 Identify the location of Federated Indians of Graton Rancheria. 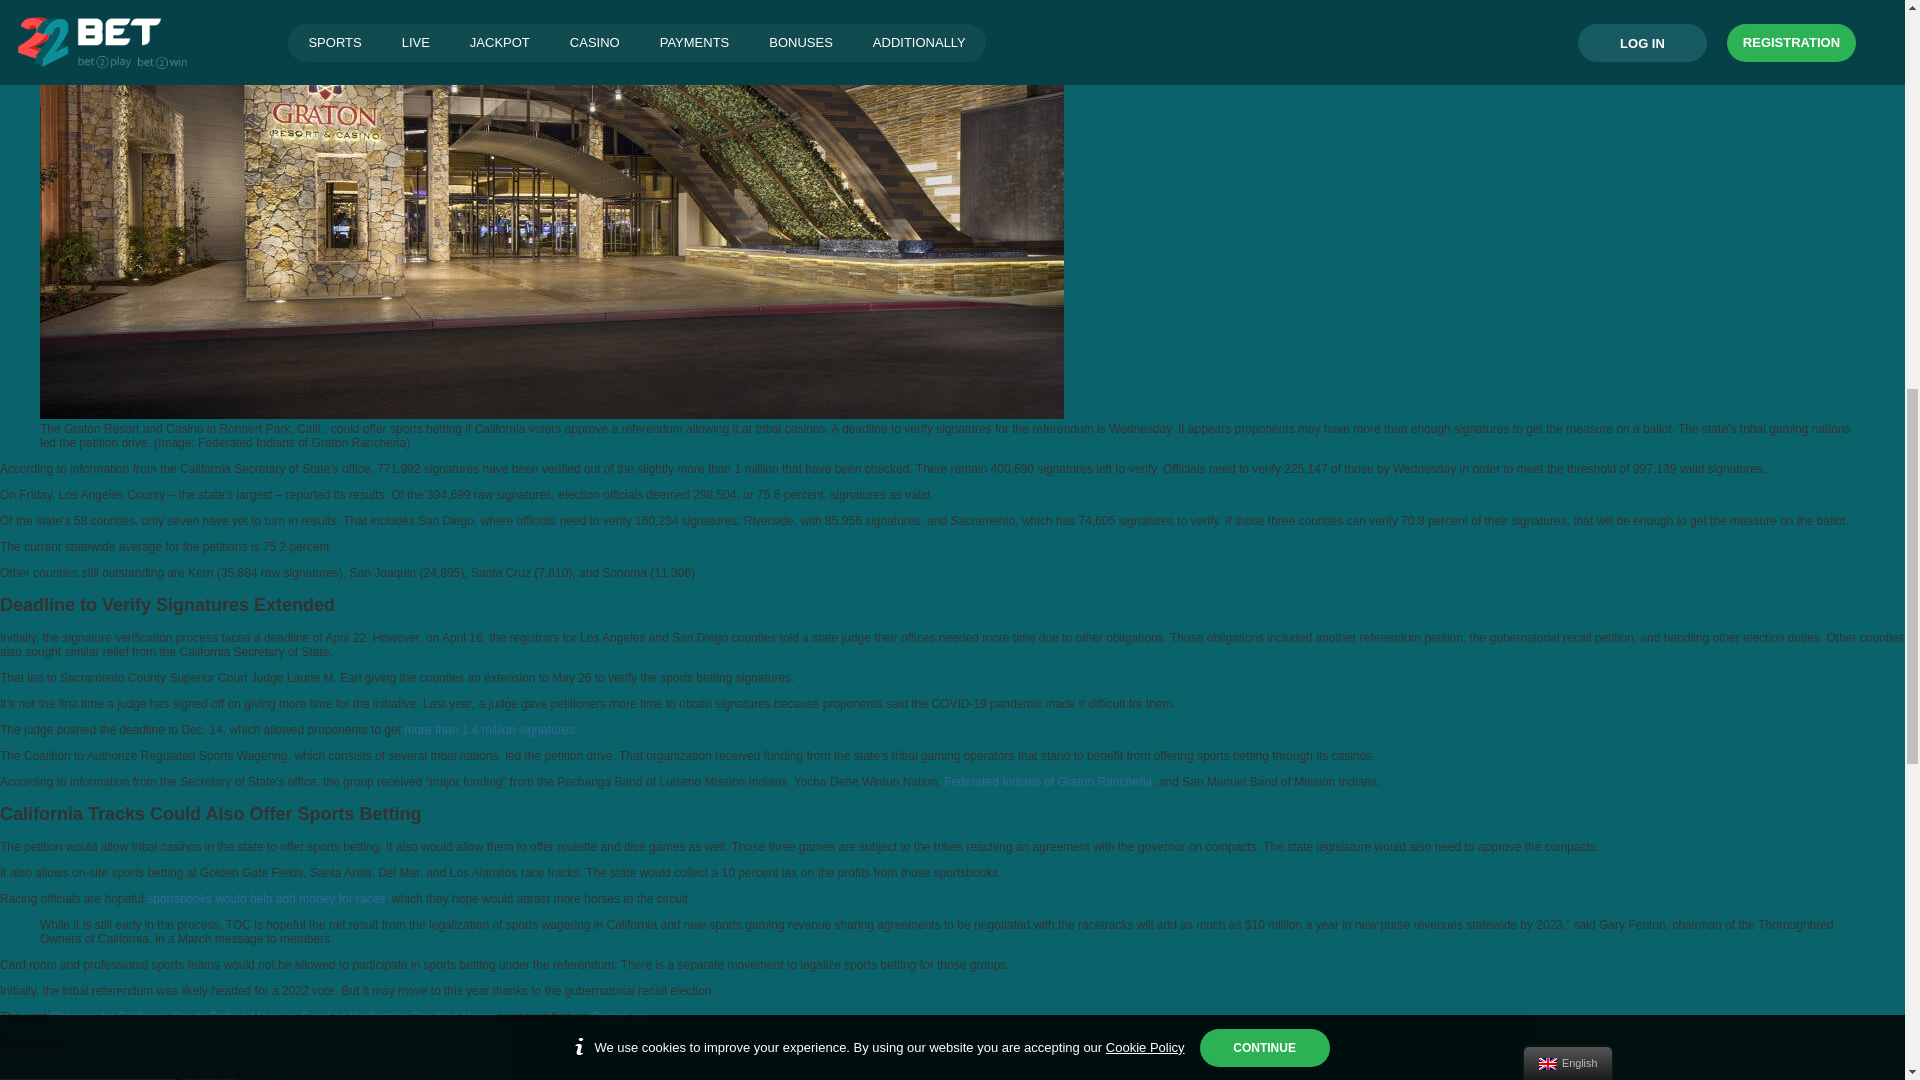
(1046, 782).